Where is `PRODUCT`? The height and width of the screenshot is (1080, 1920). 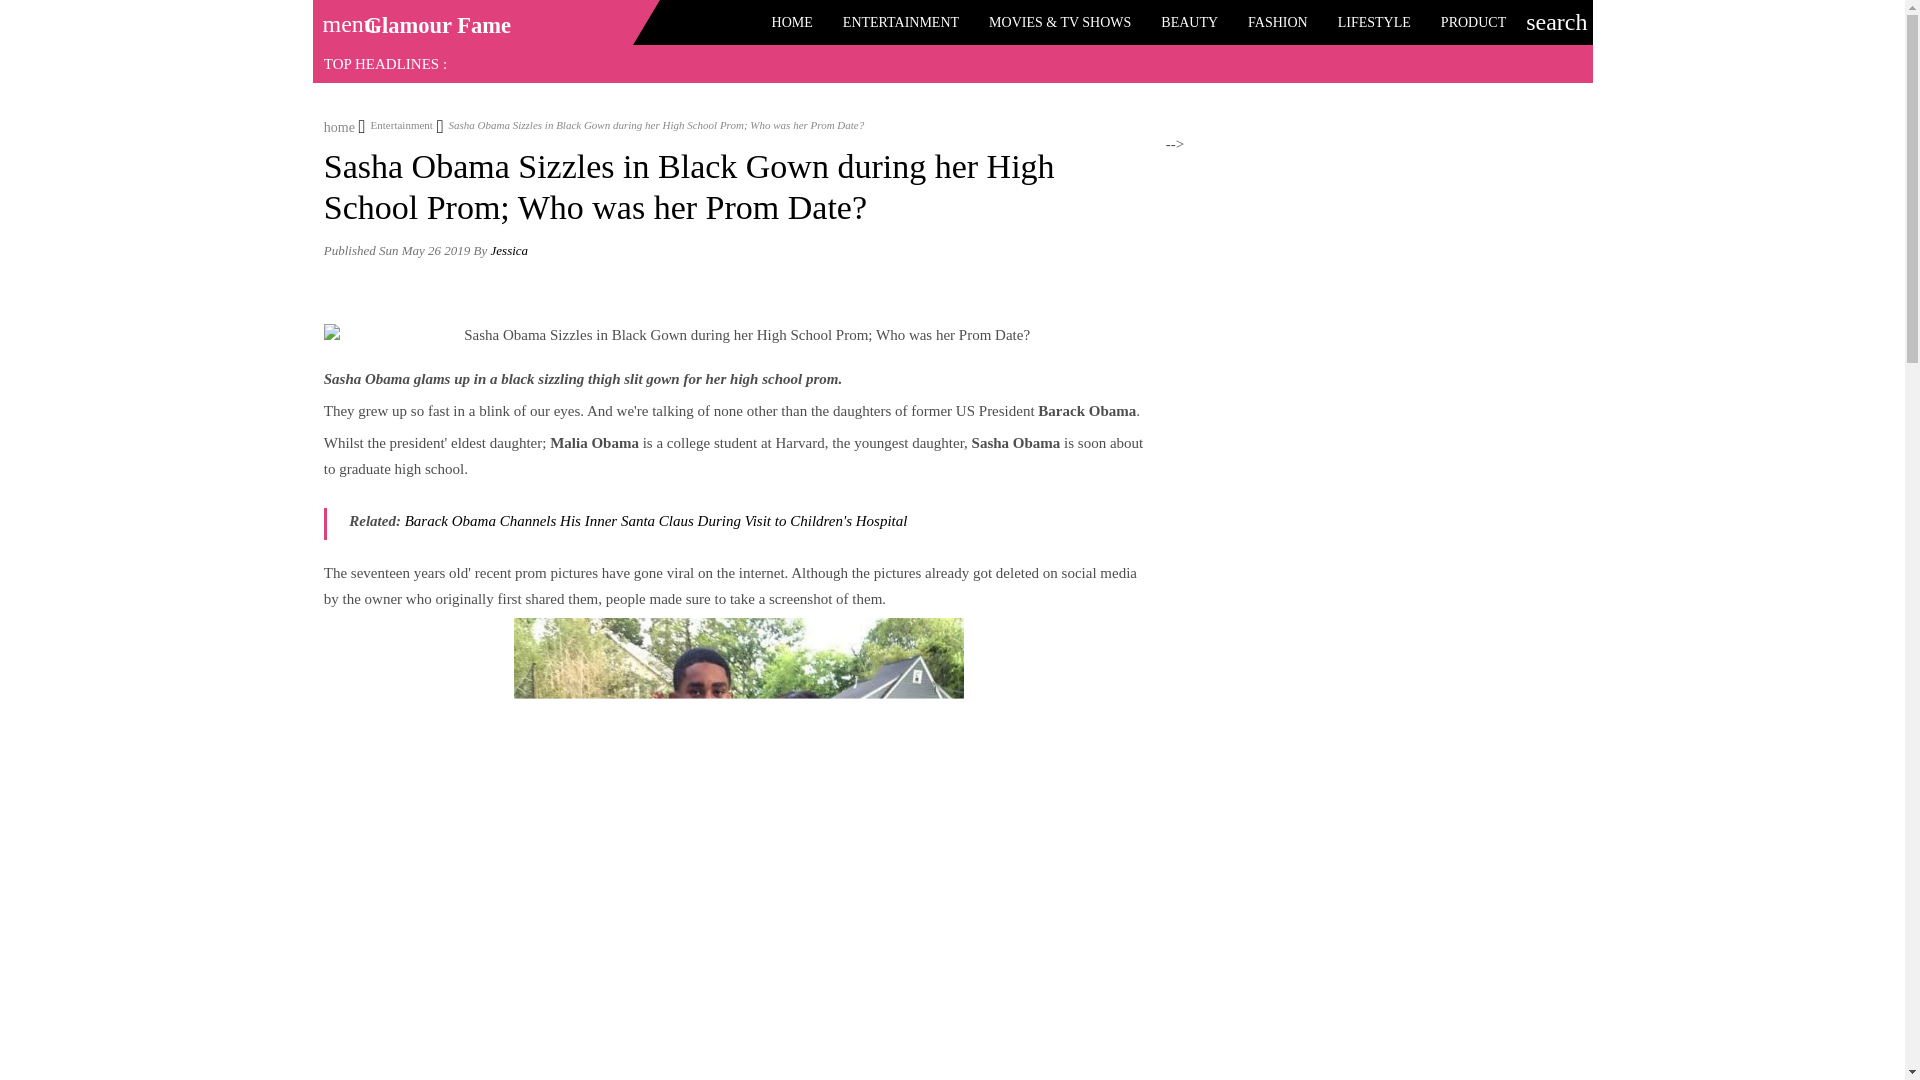
PRODUCT is located at coordinates (1473, 22).